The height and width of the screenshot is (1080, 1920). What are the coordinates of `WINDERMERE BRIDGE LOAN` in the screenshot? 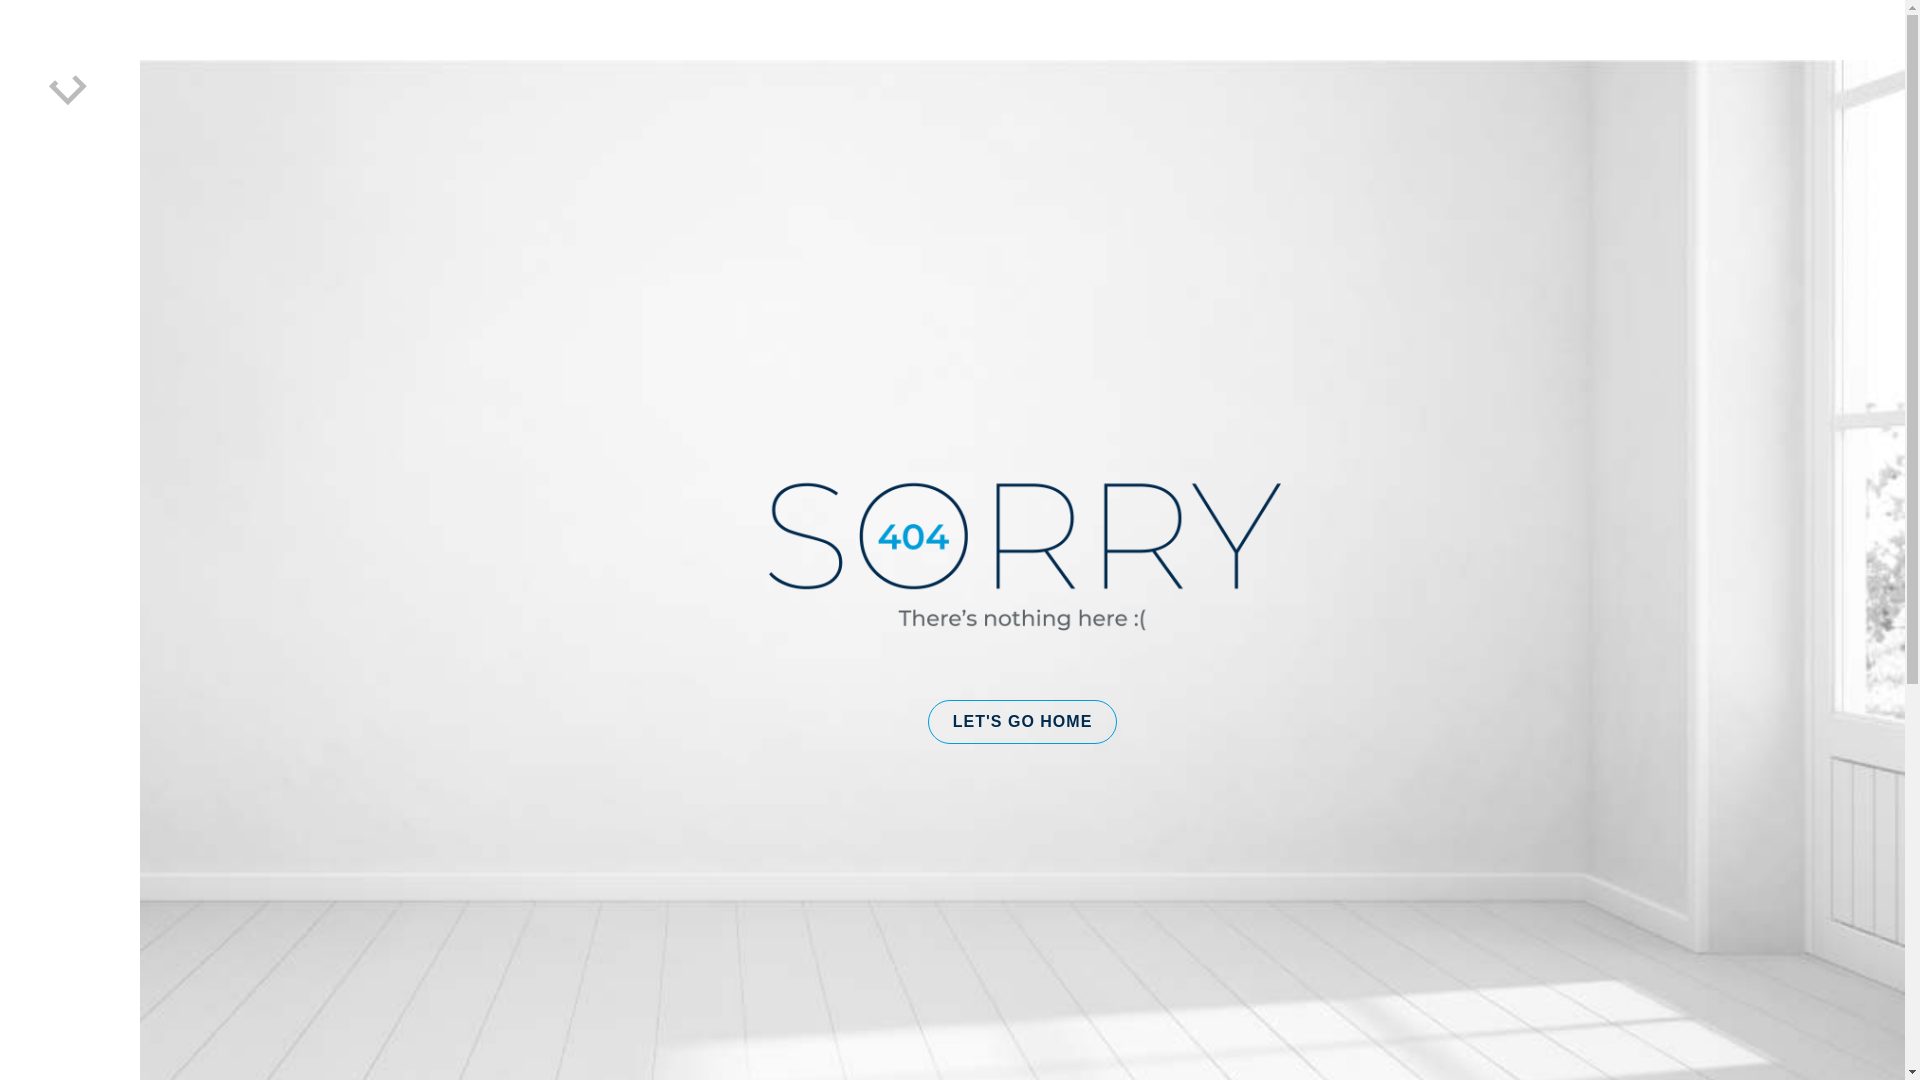 It's located at (1414, 260).